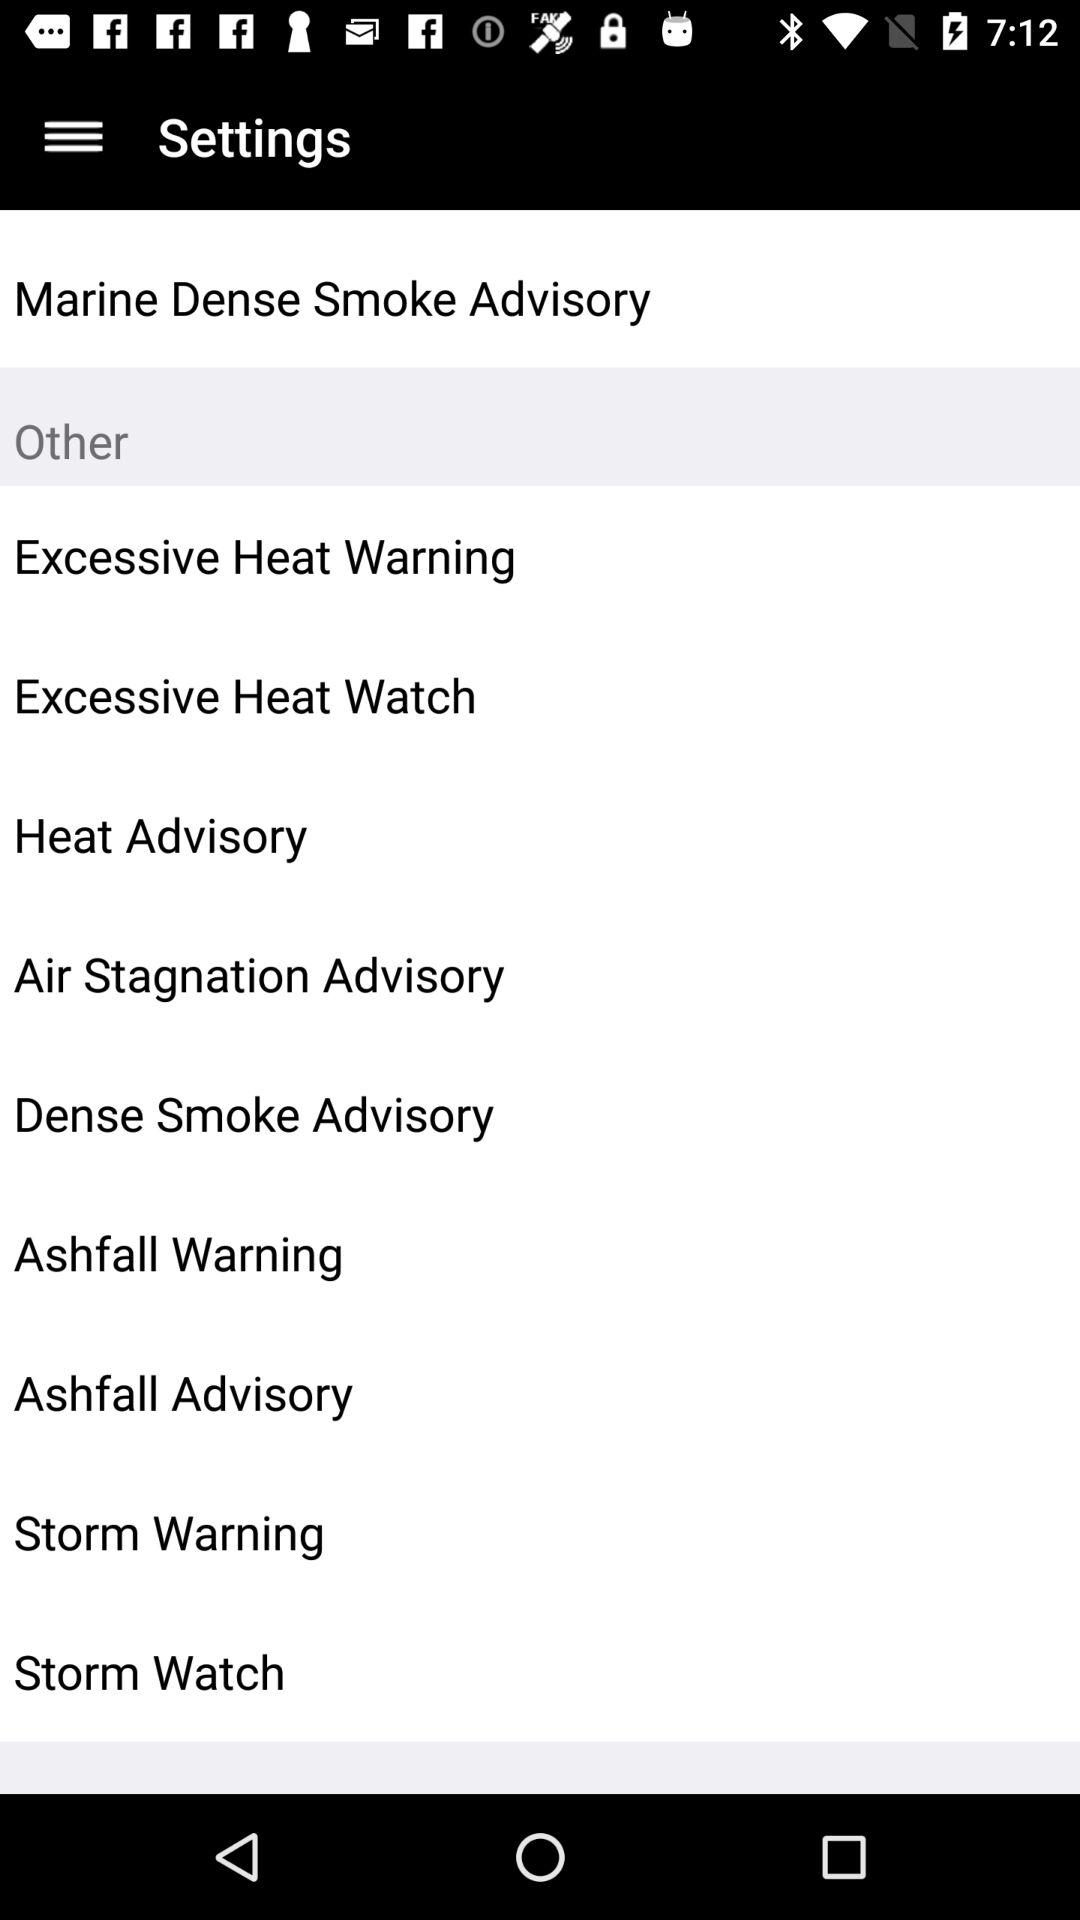 This screenshot has height=1920, width=1080. Describe the element at coordinates (1016, 695) in the screenshot. I see `select item next to excessive heat watch` at that location.